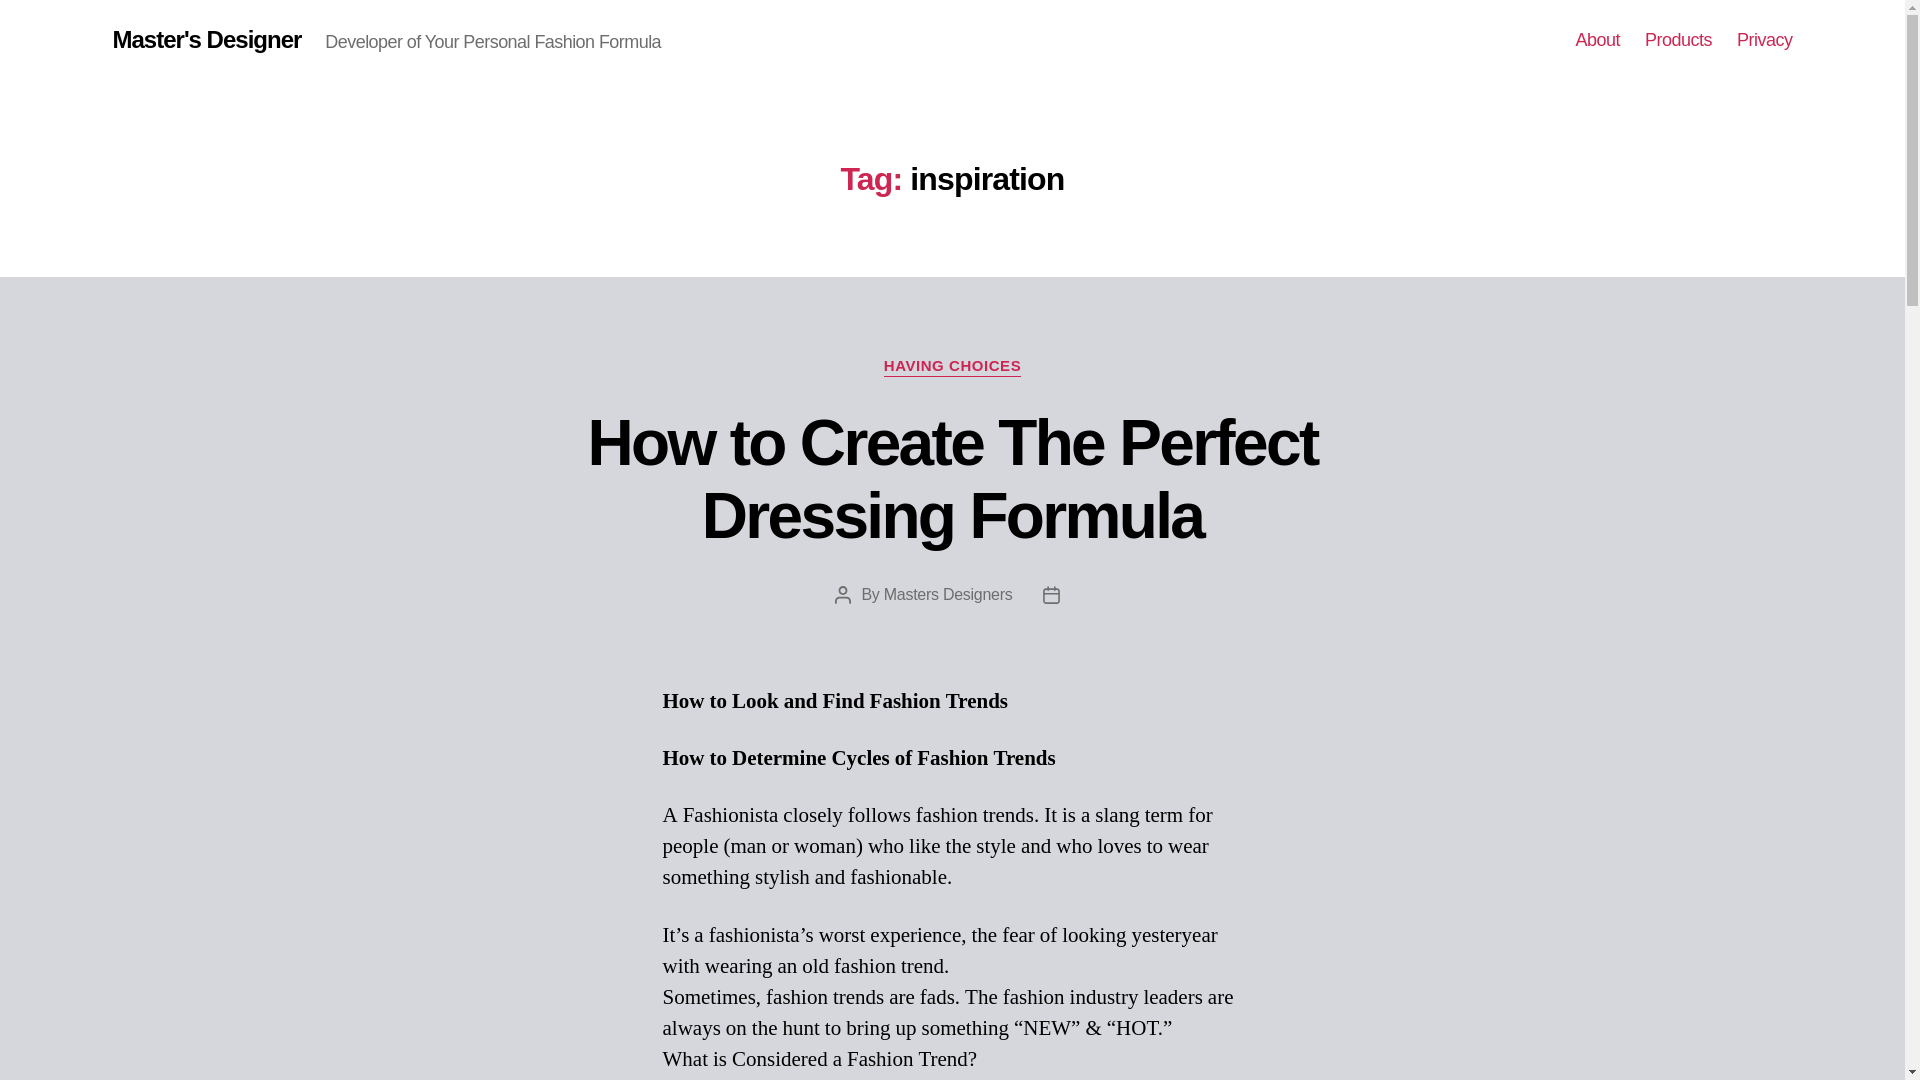 Image resolution: width=1920 pixels, height=1080 pixels. What do you see at coordinates (948, 594) in the screenshot?
I see `Masters Designers` at bounding box center [948, 594].